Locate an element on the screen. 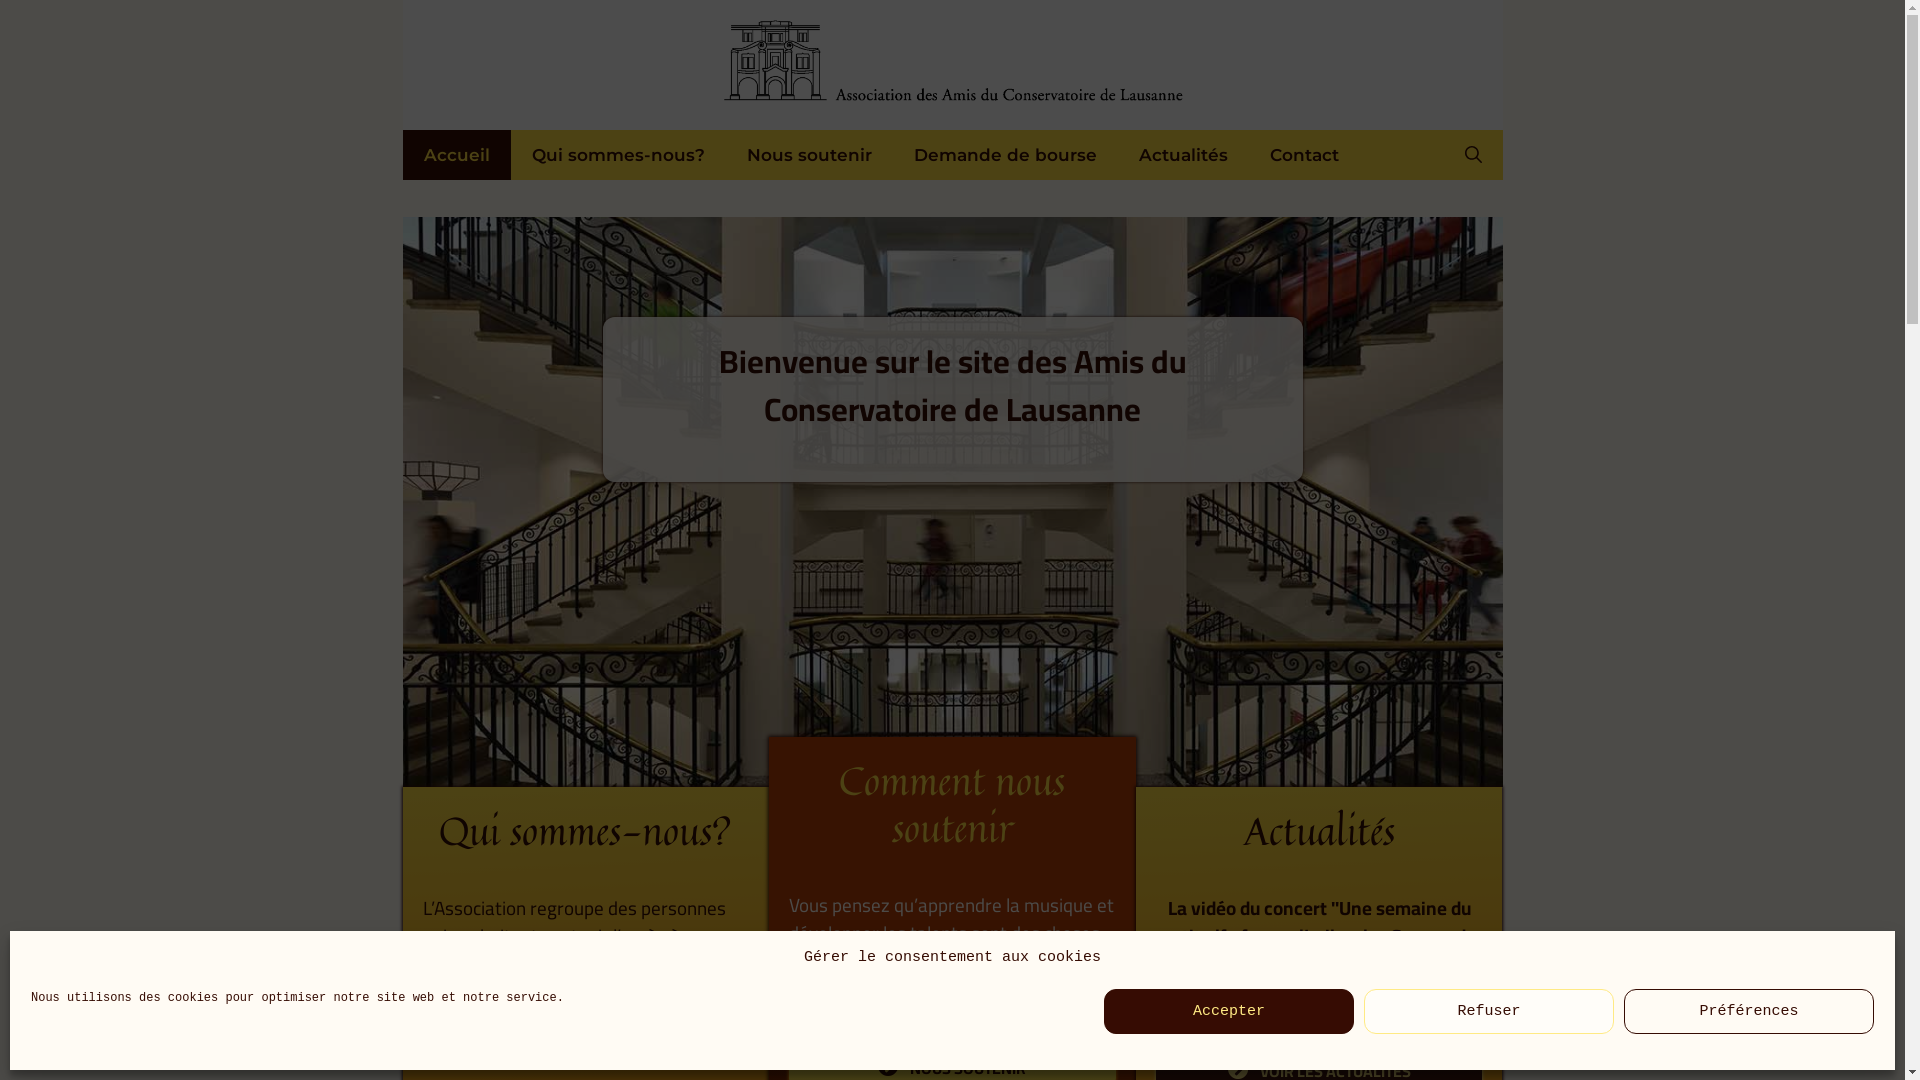 The width and height of the screenshot is (1920, 1080). Qui sommes-nous? is located at coordinates (618, 155).